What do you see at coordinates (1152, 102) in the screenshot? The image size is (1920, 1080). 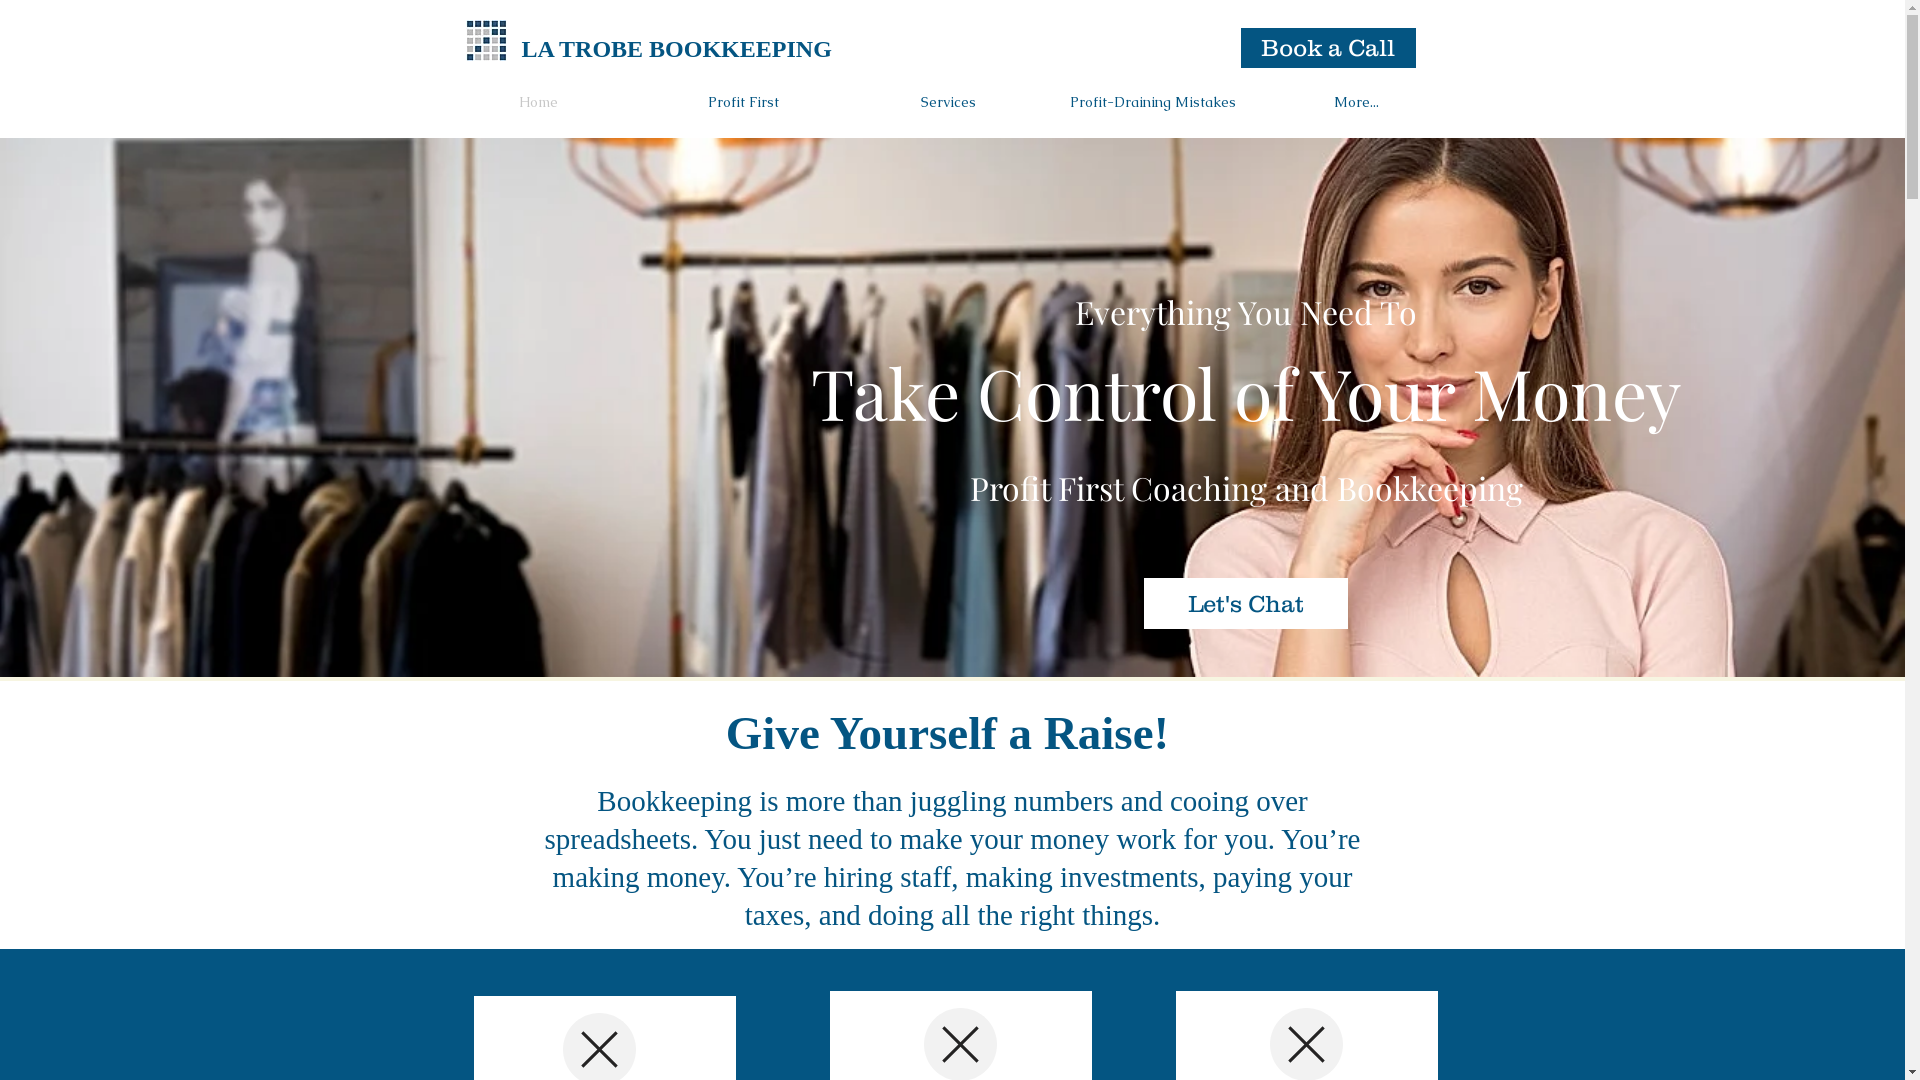 I see `Profit-Draining Mistakes` at bounding box center [1152, 102].